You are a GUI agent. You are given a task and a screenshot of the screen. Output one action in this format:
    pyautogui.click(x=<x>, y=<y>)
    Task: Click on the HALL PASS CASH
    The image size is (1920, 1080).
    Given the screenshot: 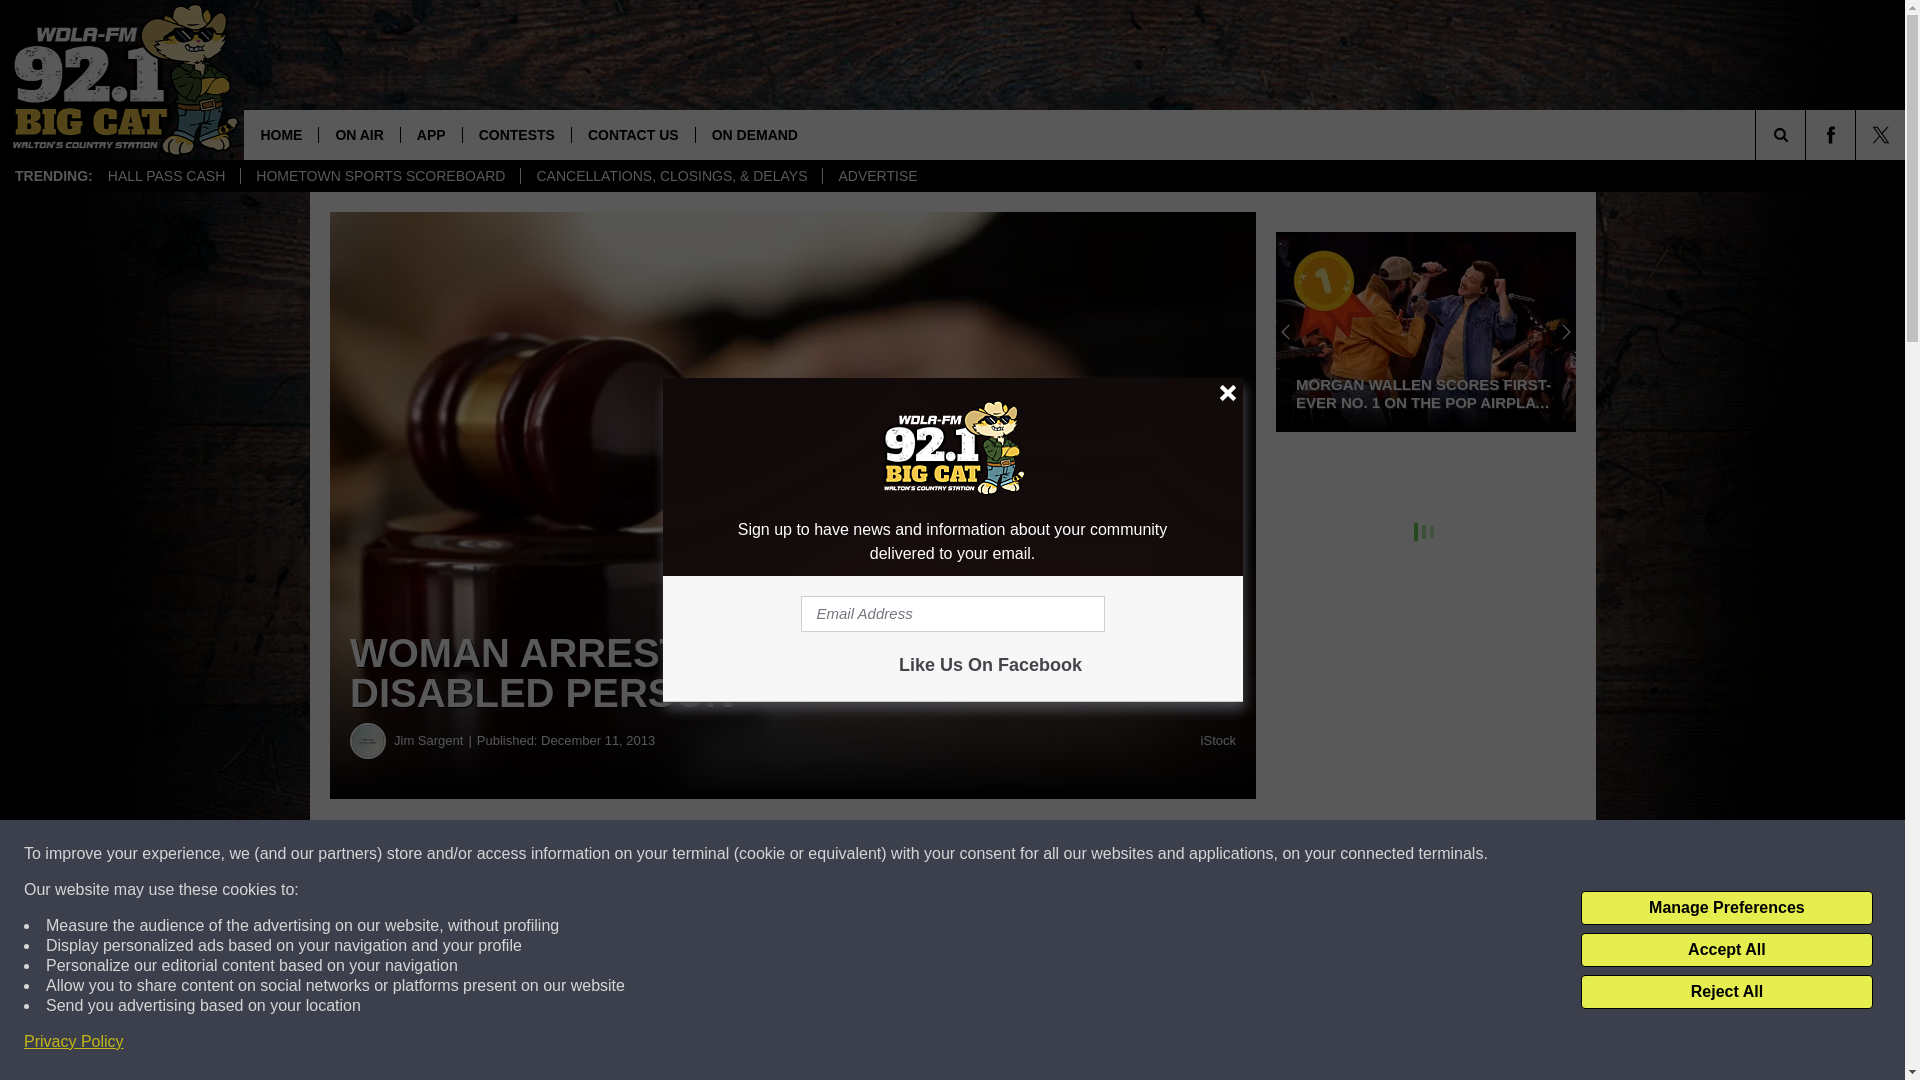 What is the action you would take?
    pyautogui.click(x=166, y=176)
    